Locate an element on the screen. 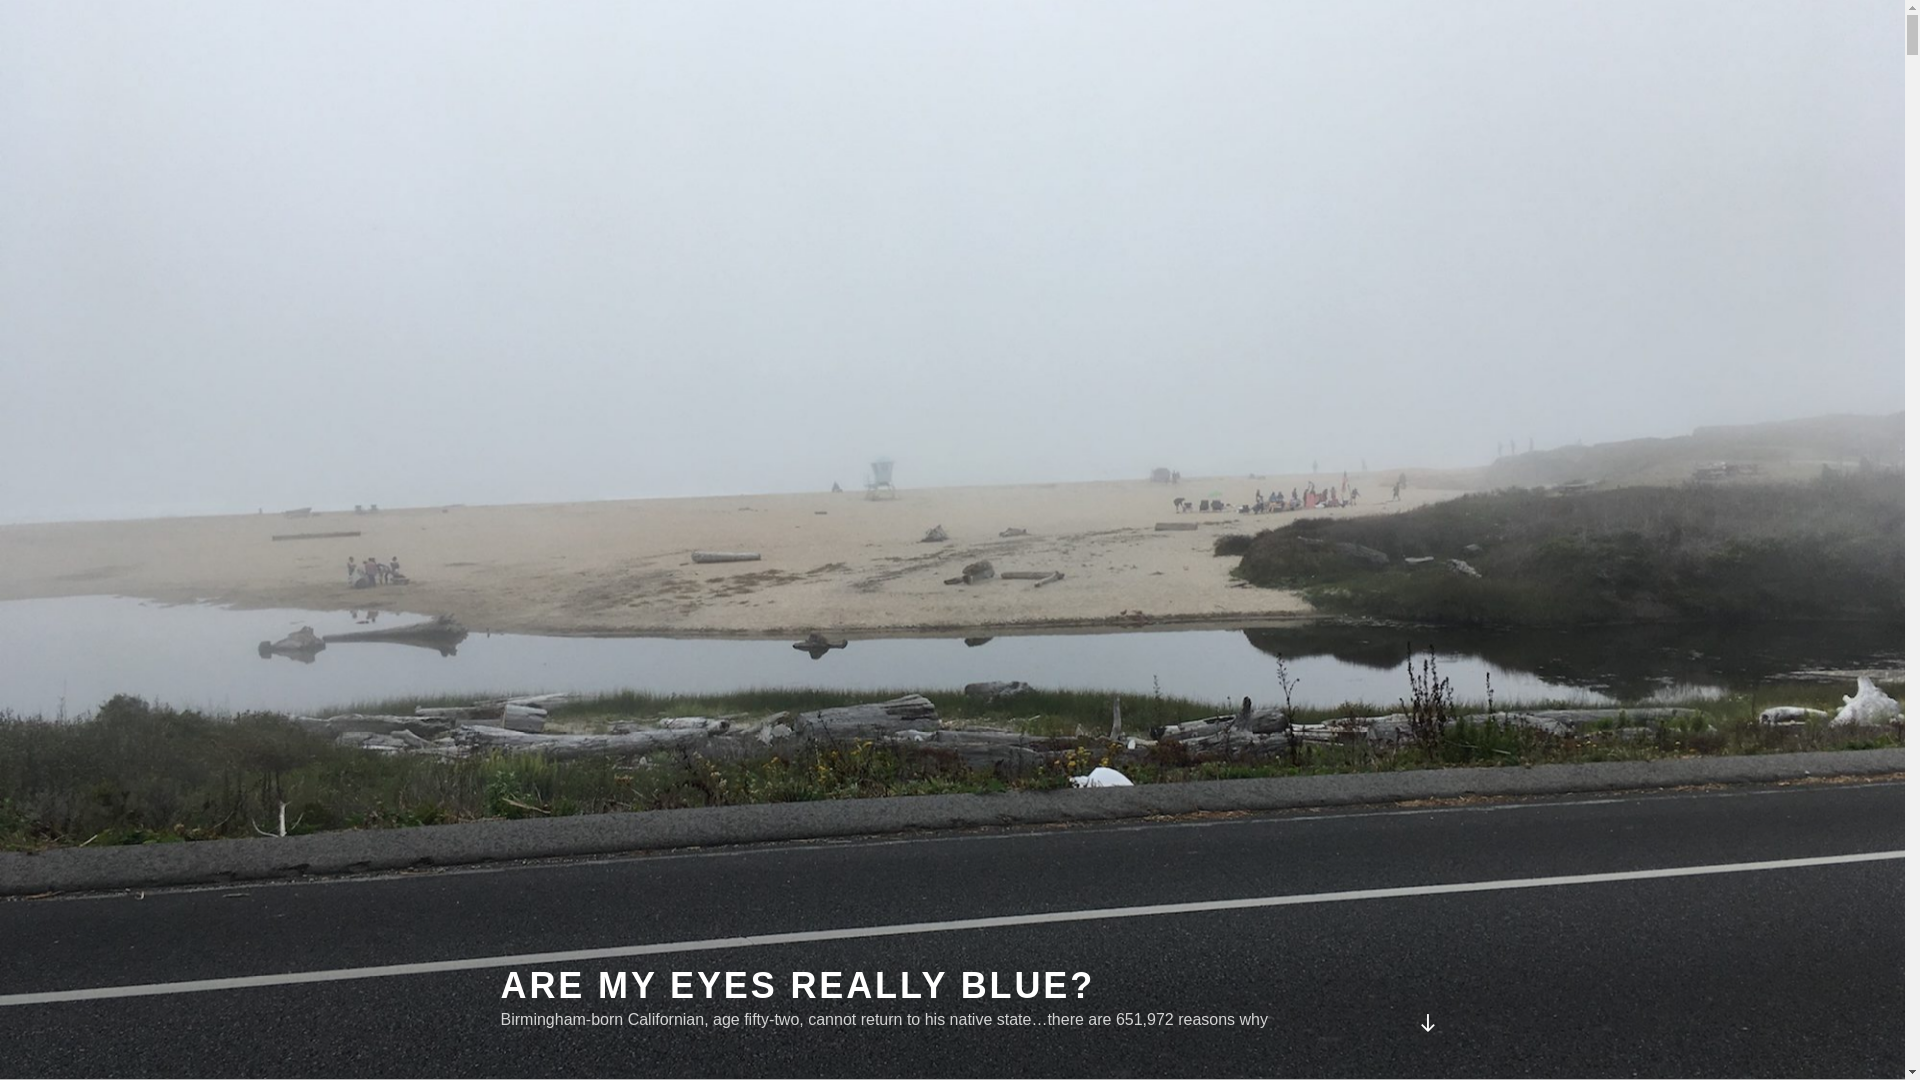 The image size is (1920, 1080). Scroll down to content is located at coordinates (1426, 1022).